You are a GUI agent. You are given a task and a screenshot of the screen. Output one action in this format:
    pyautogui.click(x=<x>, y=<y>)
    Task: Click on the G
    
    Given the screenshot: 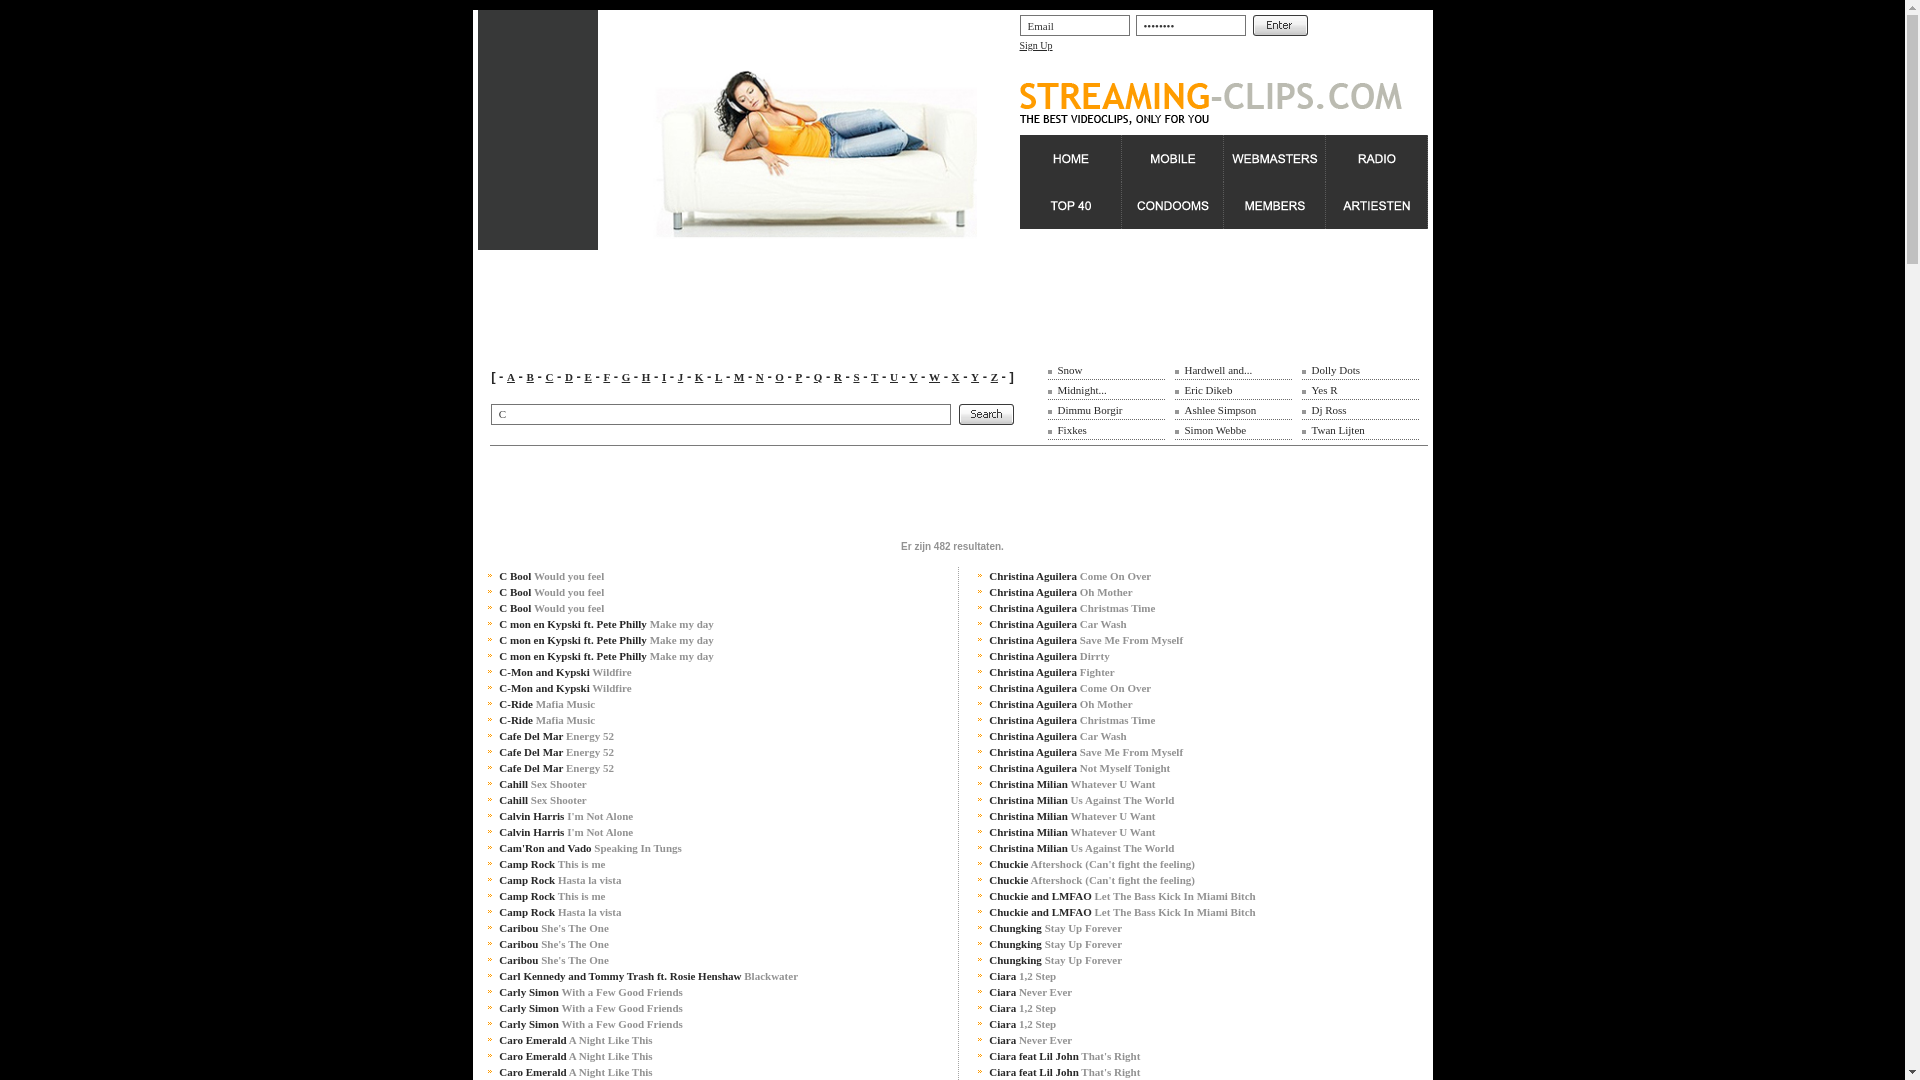 What is the action you would take?
    pyautogui.click(x=626, y=377)
    